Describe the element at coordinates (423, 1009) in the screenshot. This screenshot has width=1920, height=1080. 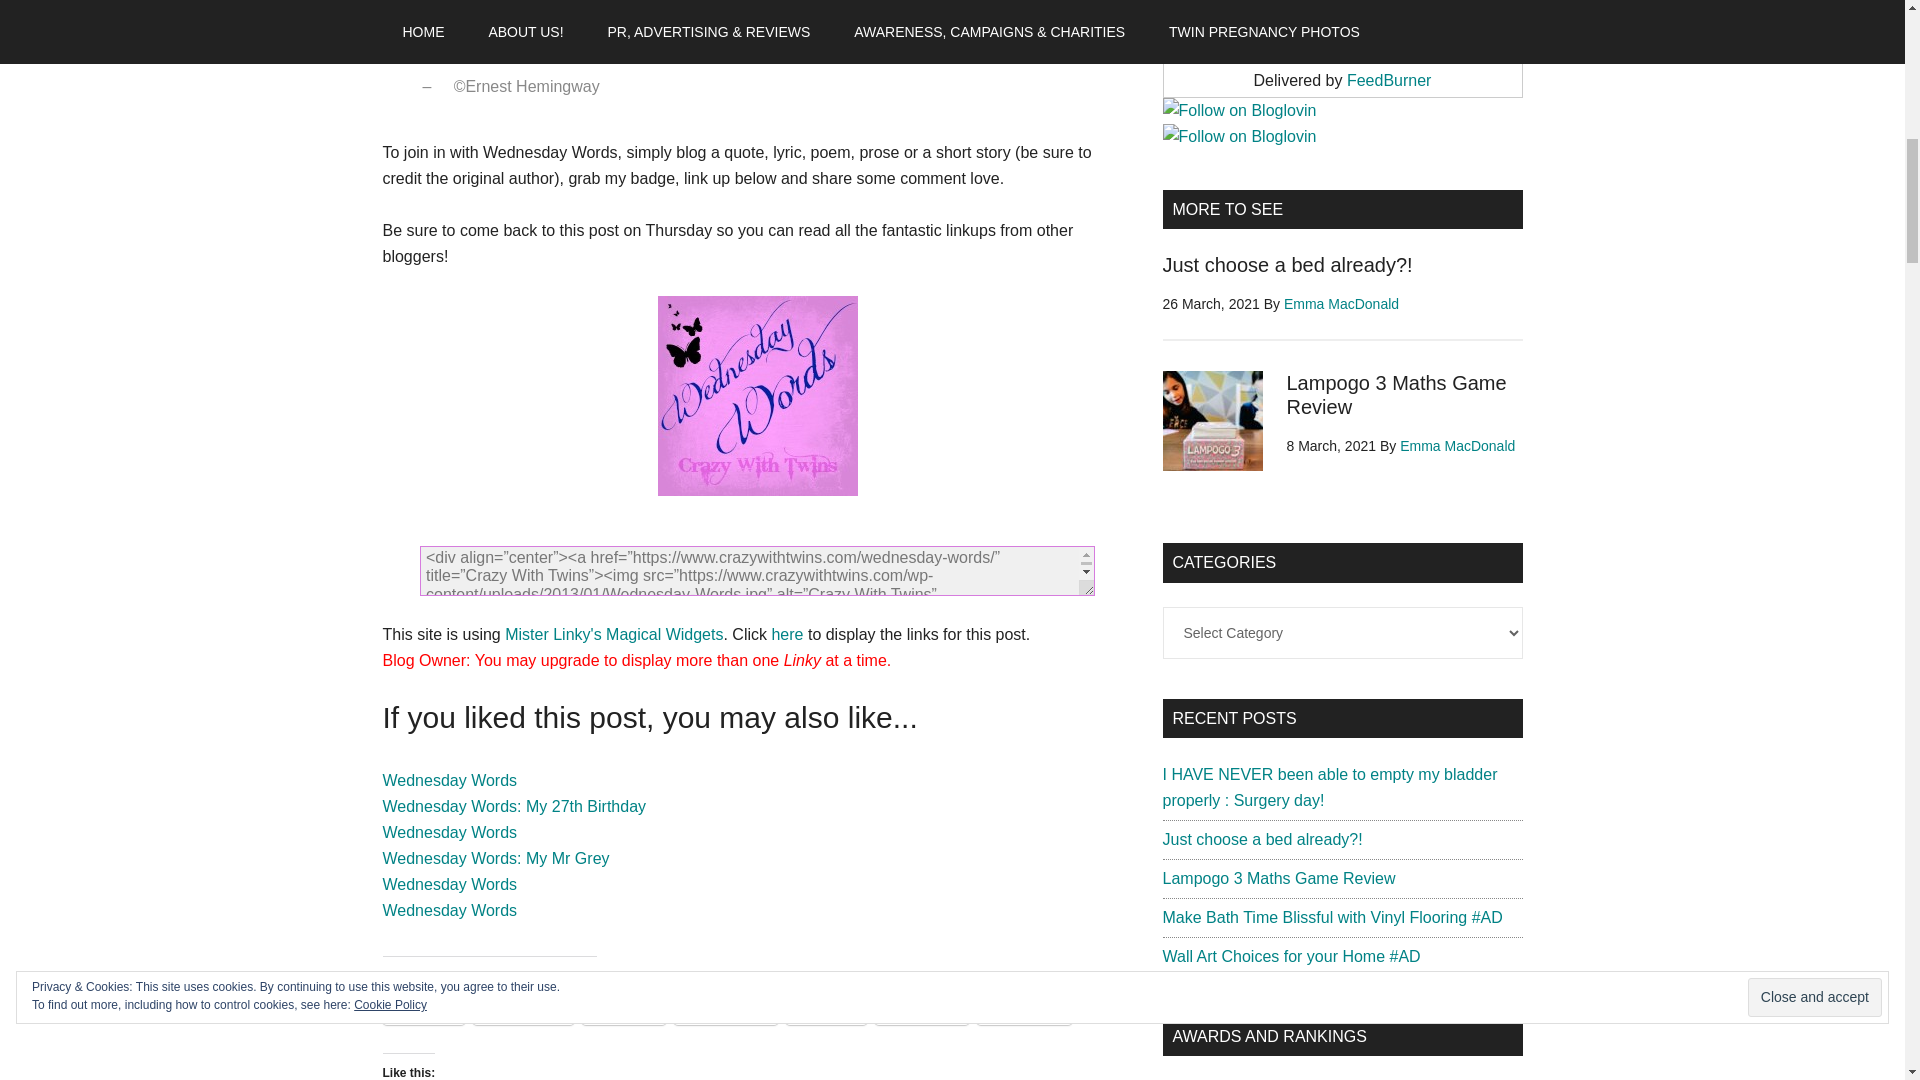
I see `Click to share on Twitter` at that location.